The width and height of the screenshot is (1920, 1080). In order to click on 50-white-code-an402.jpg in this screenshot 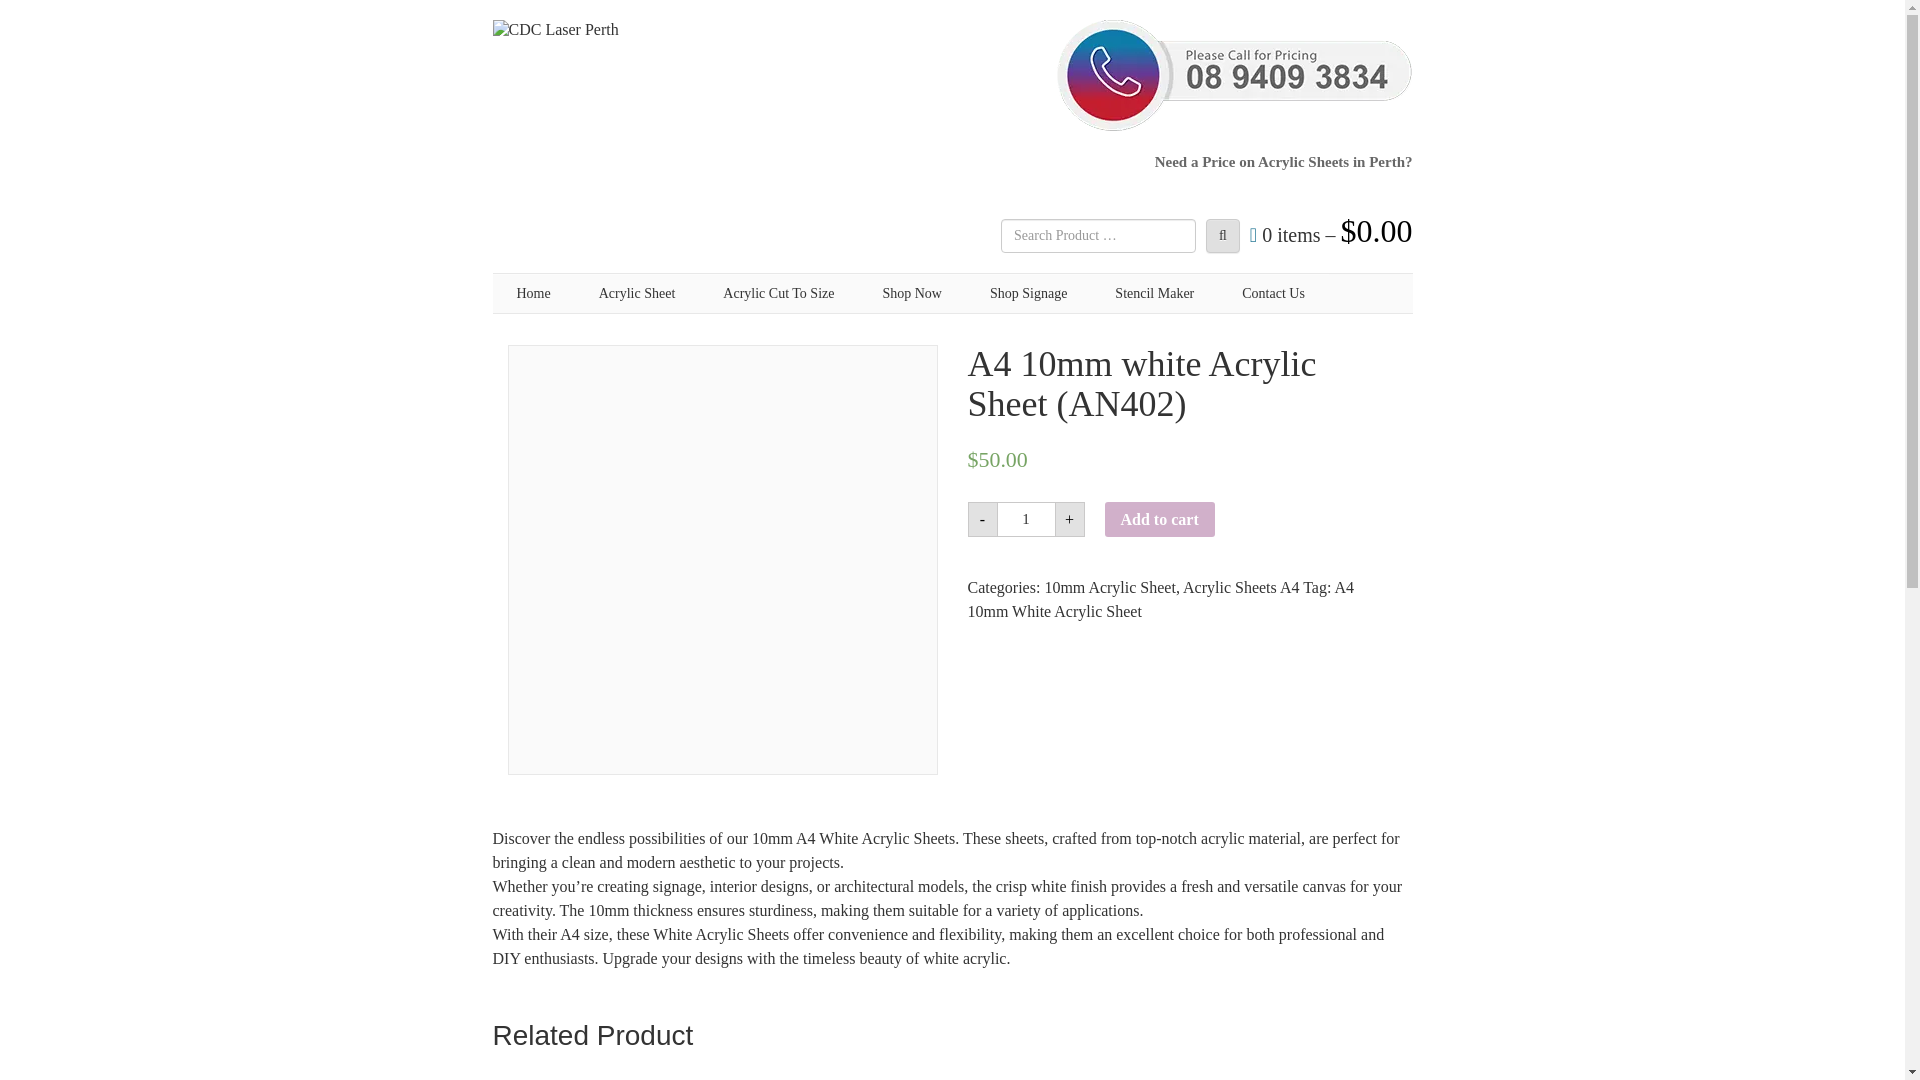, I will do `click(596, 1071)`.